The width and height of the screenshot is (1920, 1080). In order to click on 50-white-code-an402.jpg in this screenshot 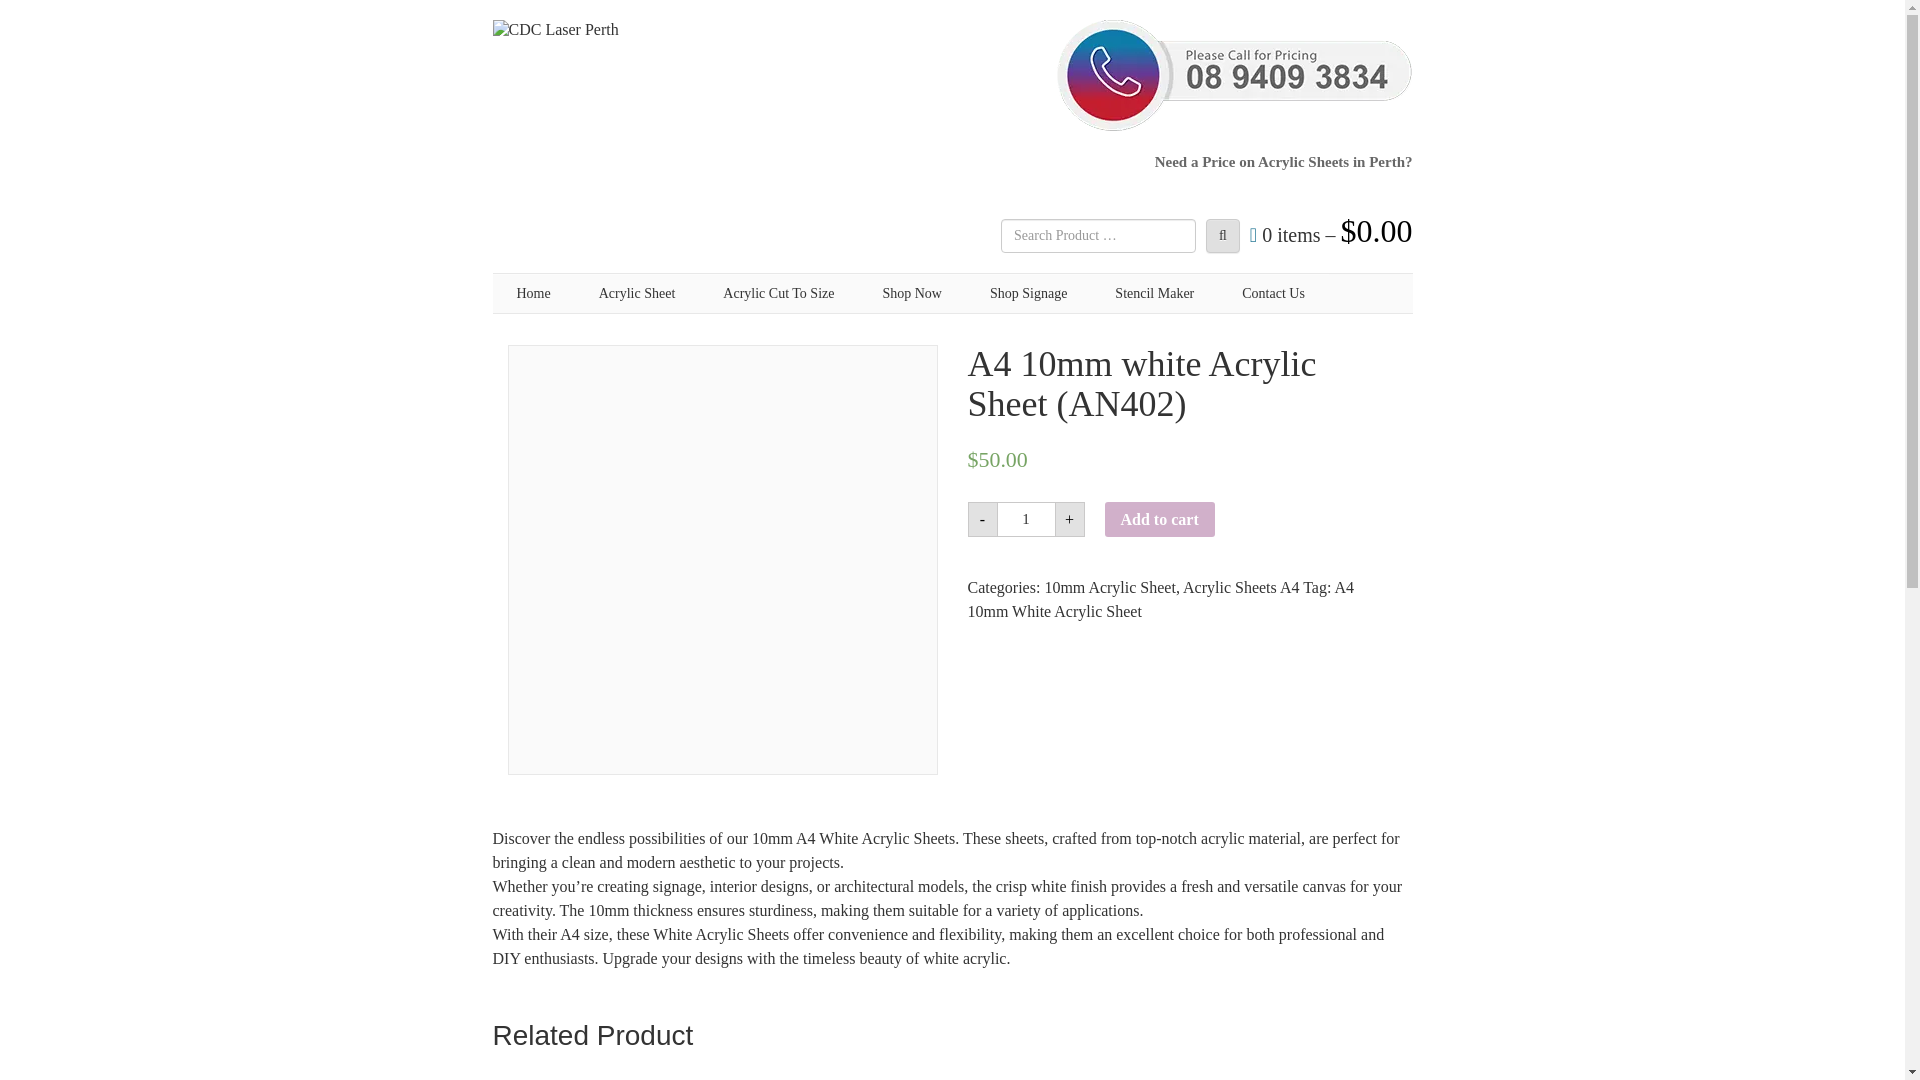, I will do `click(596, 1071)`.